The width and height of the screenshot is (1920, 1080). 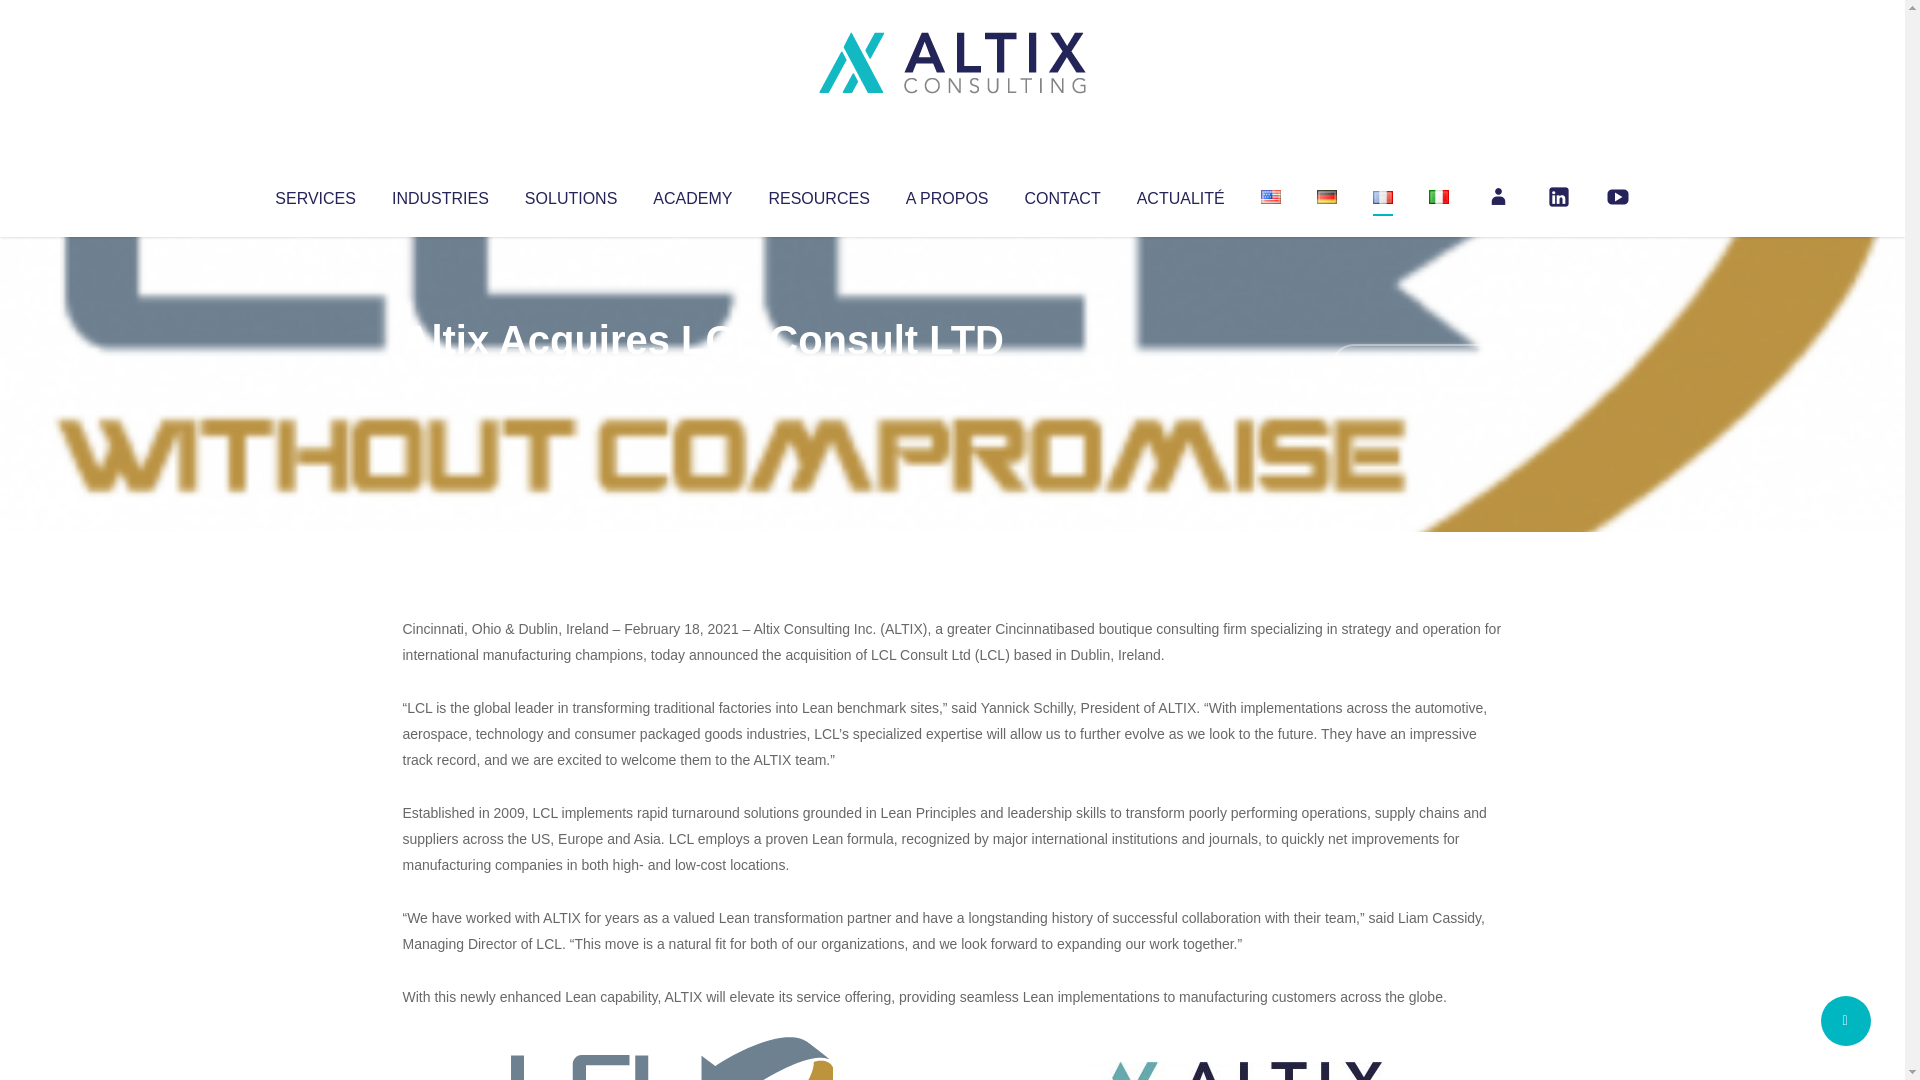 What do you see at coordinates (699, 380) in the screenshot?
I see `Uncategorized` at bounding box center [699, 380].